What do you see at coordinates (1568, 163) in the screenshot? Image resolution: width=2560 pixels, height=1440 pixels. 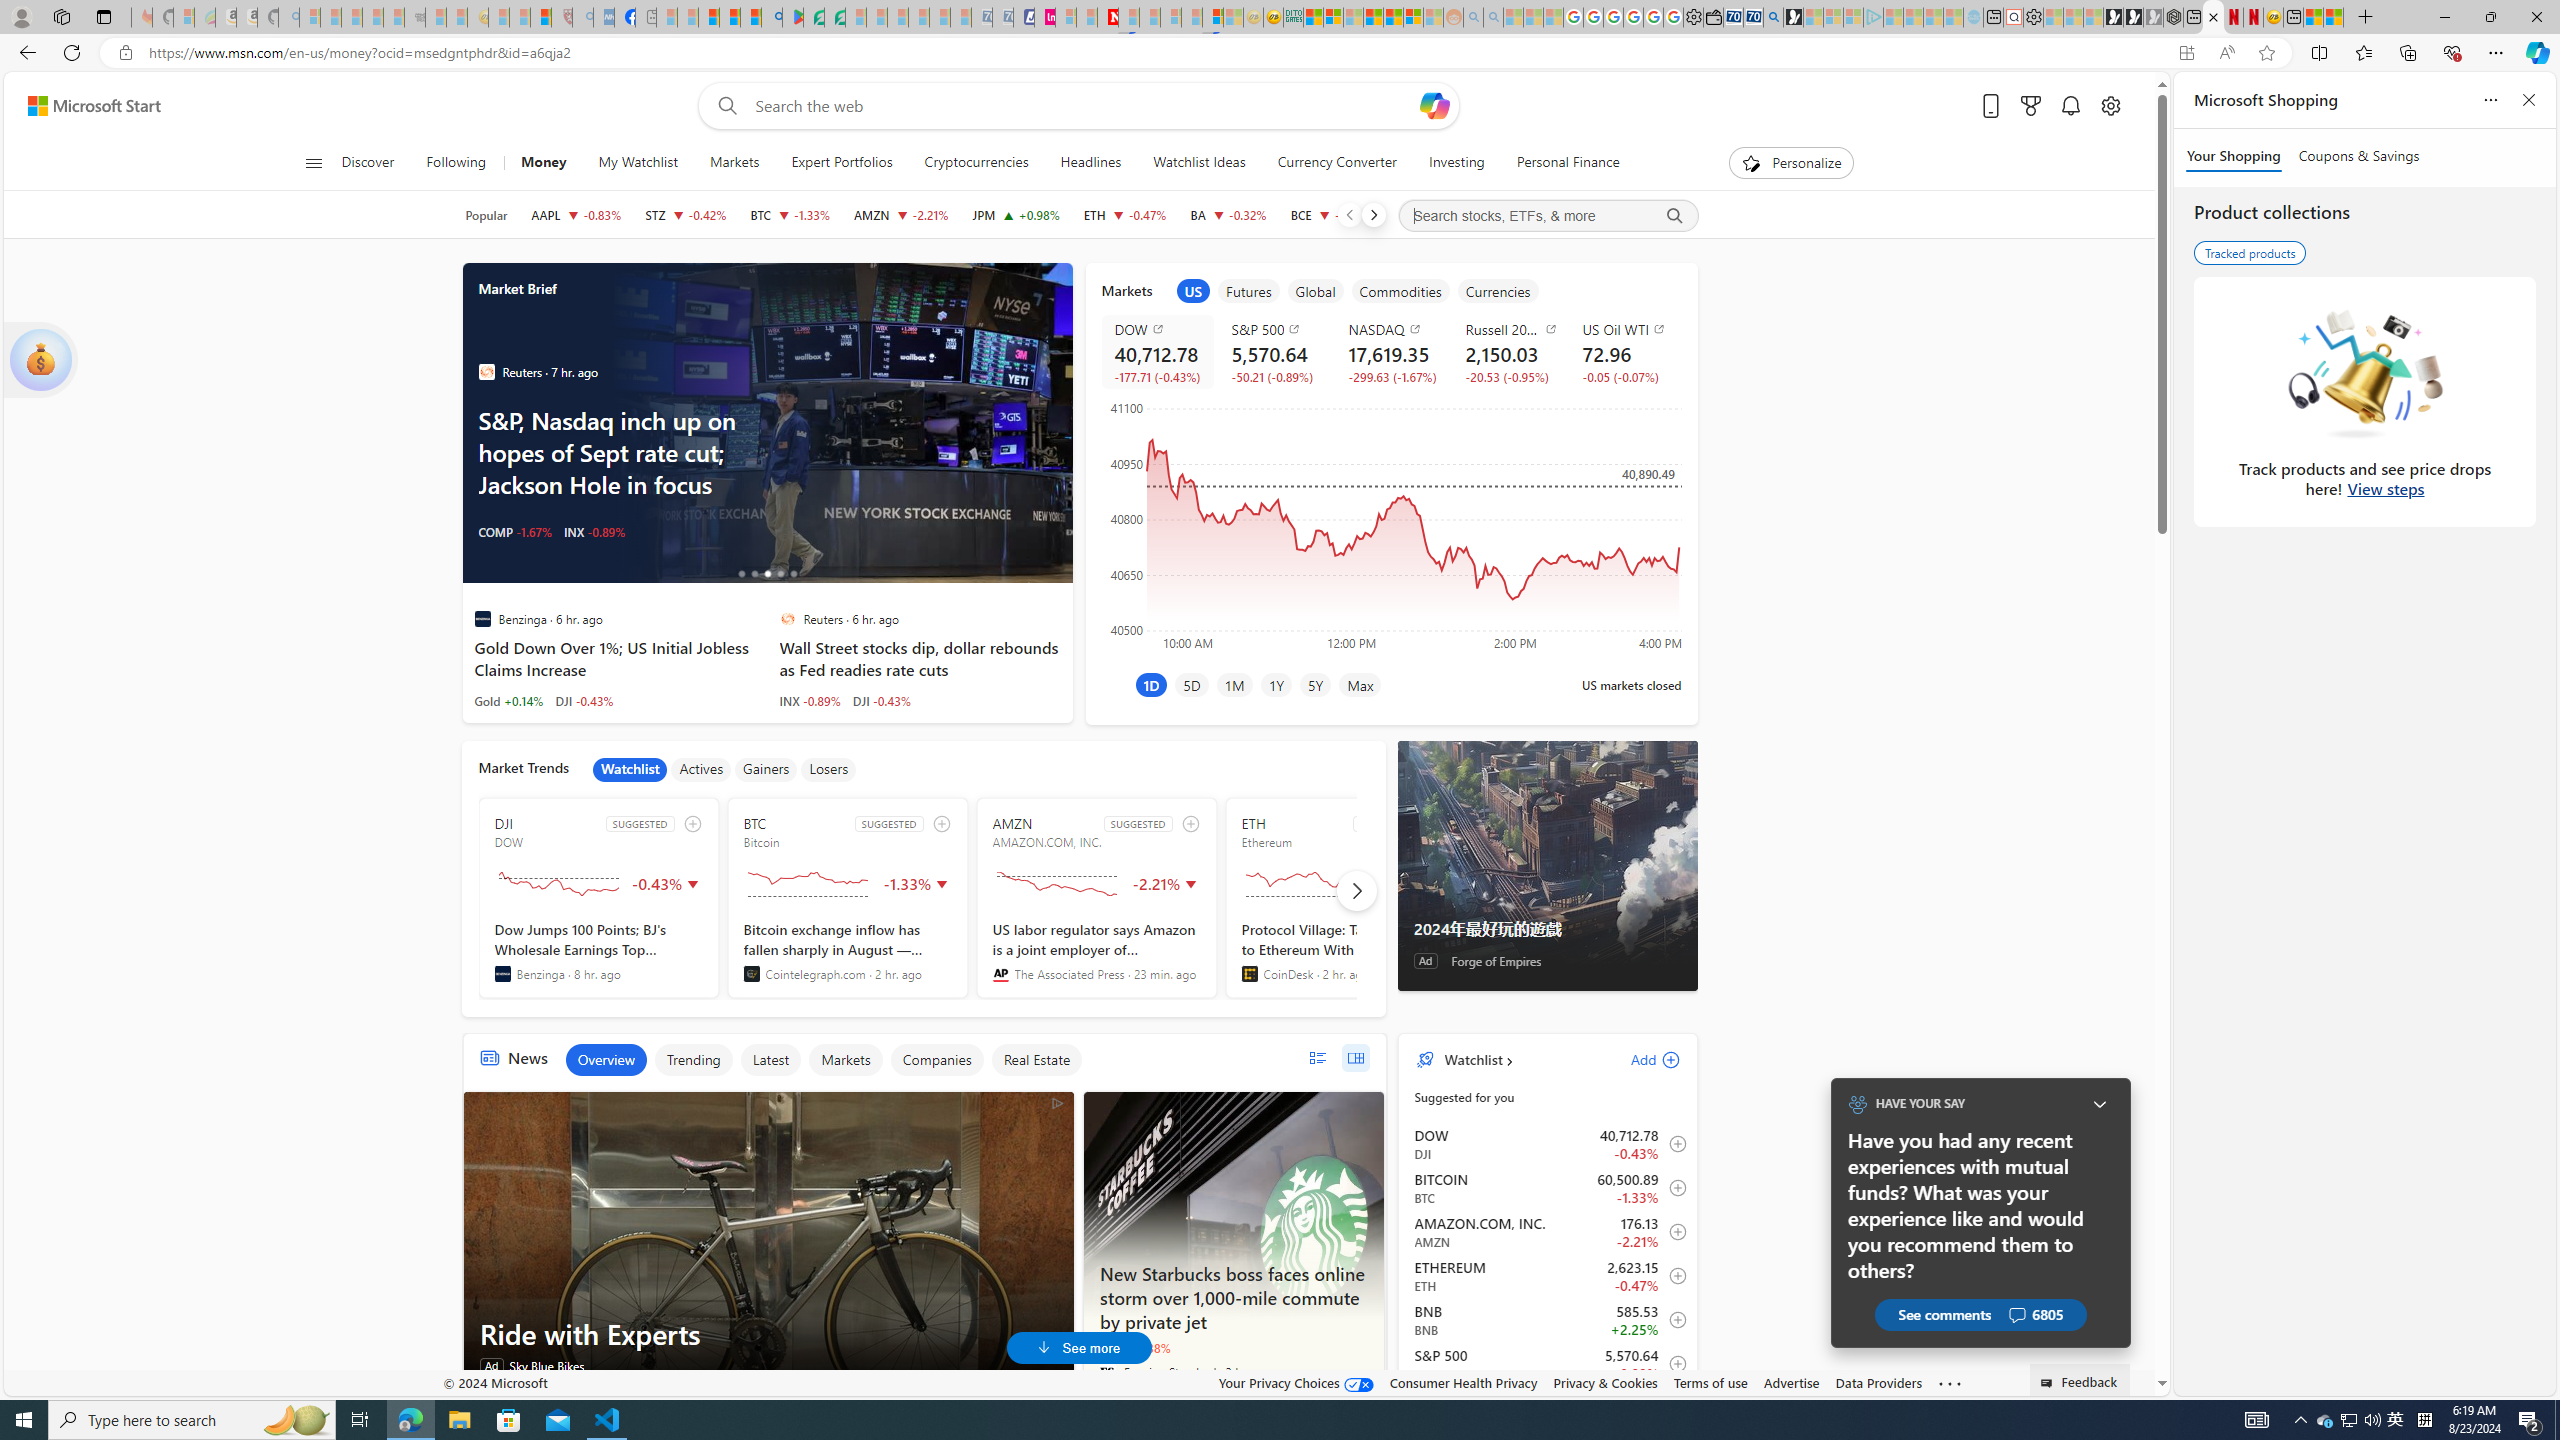 I see `Personal Finance` at bounding box center [1568, 163].